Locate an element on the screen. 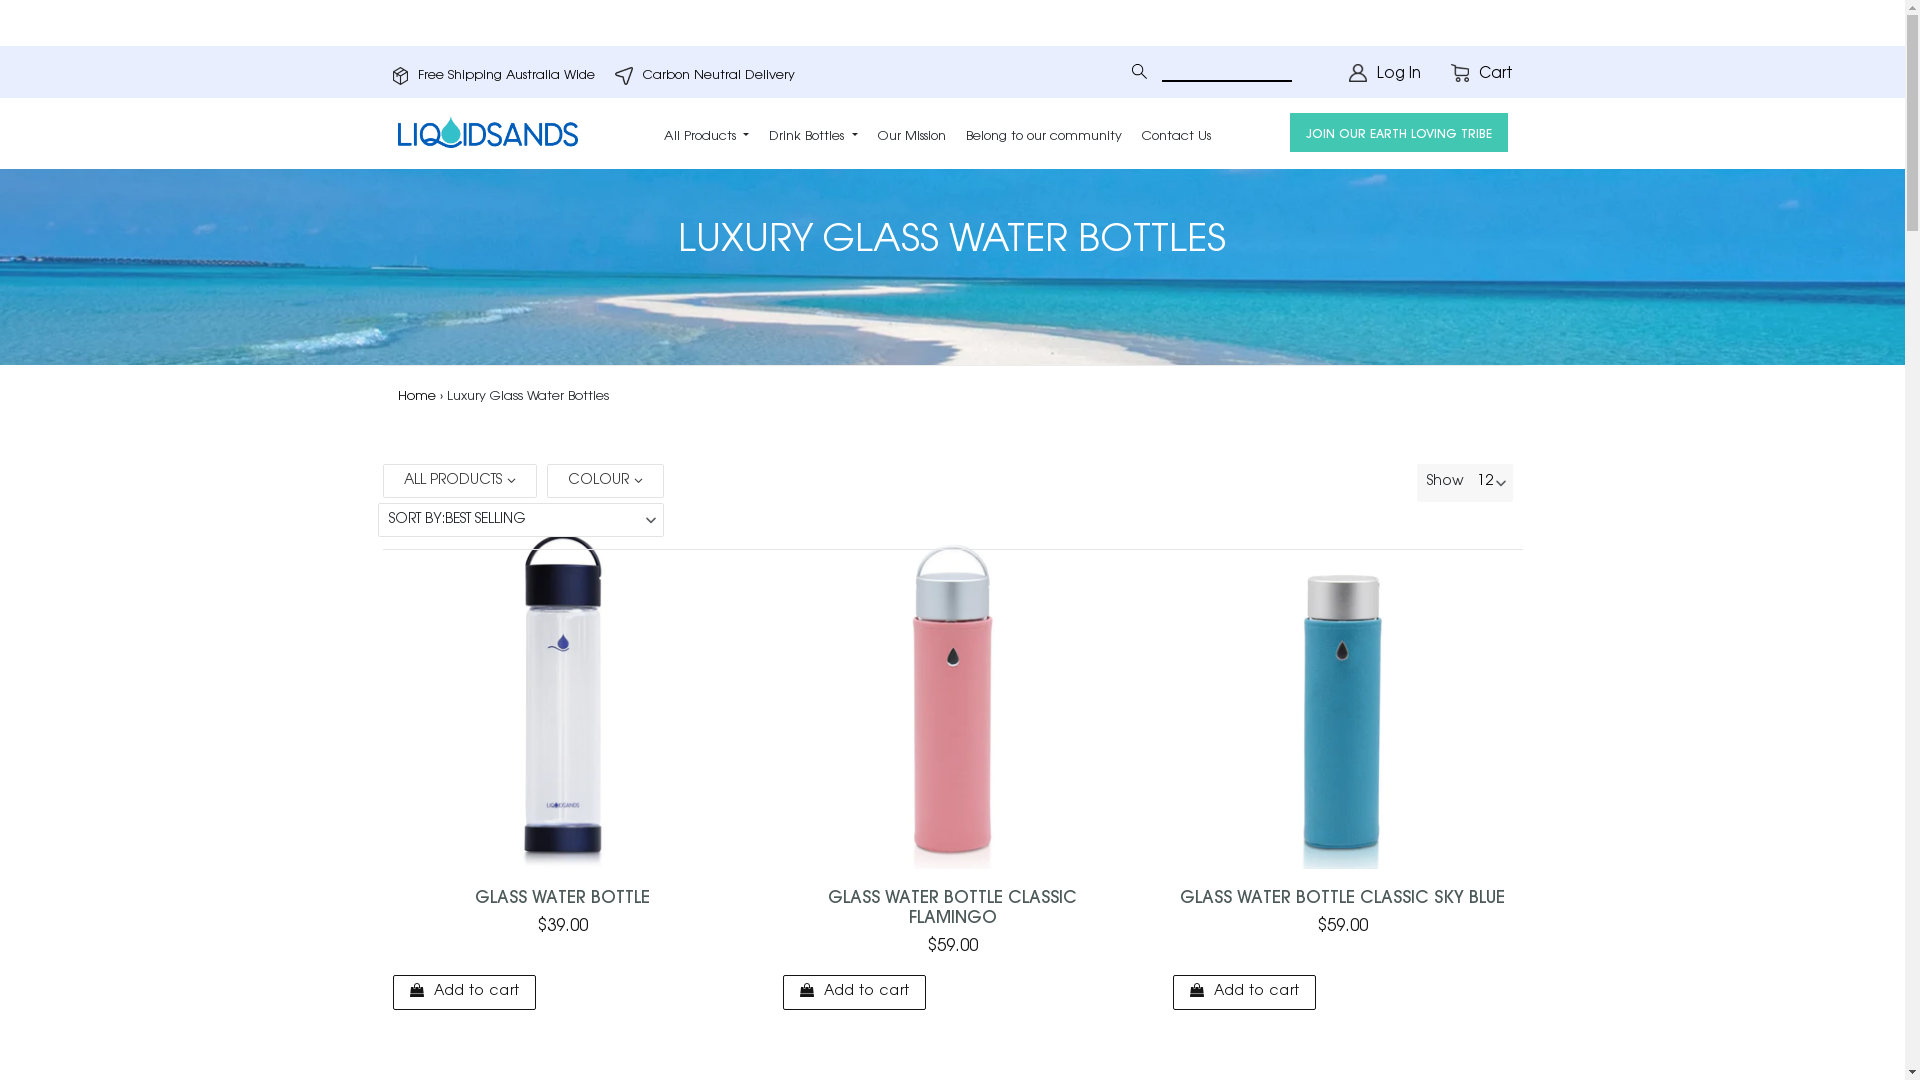  GLASS WATER BOTTLE CLASSIC SKY BLUE is located at coordinates (1342, 898).